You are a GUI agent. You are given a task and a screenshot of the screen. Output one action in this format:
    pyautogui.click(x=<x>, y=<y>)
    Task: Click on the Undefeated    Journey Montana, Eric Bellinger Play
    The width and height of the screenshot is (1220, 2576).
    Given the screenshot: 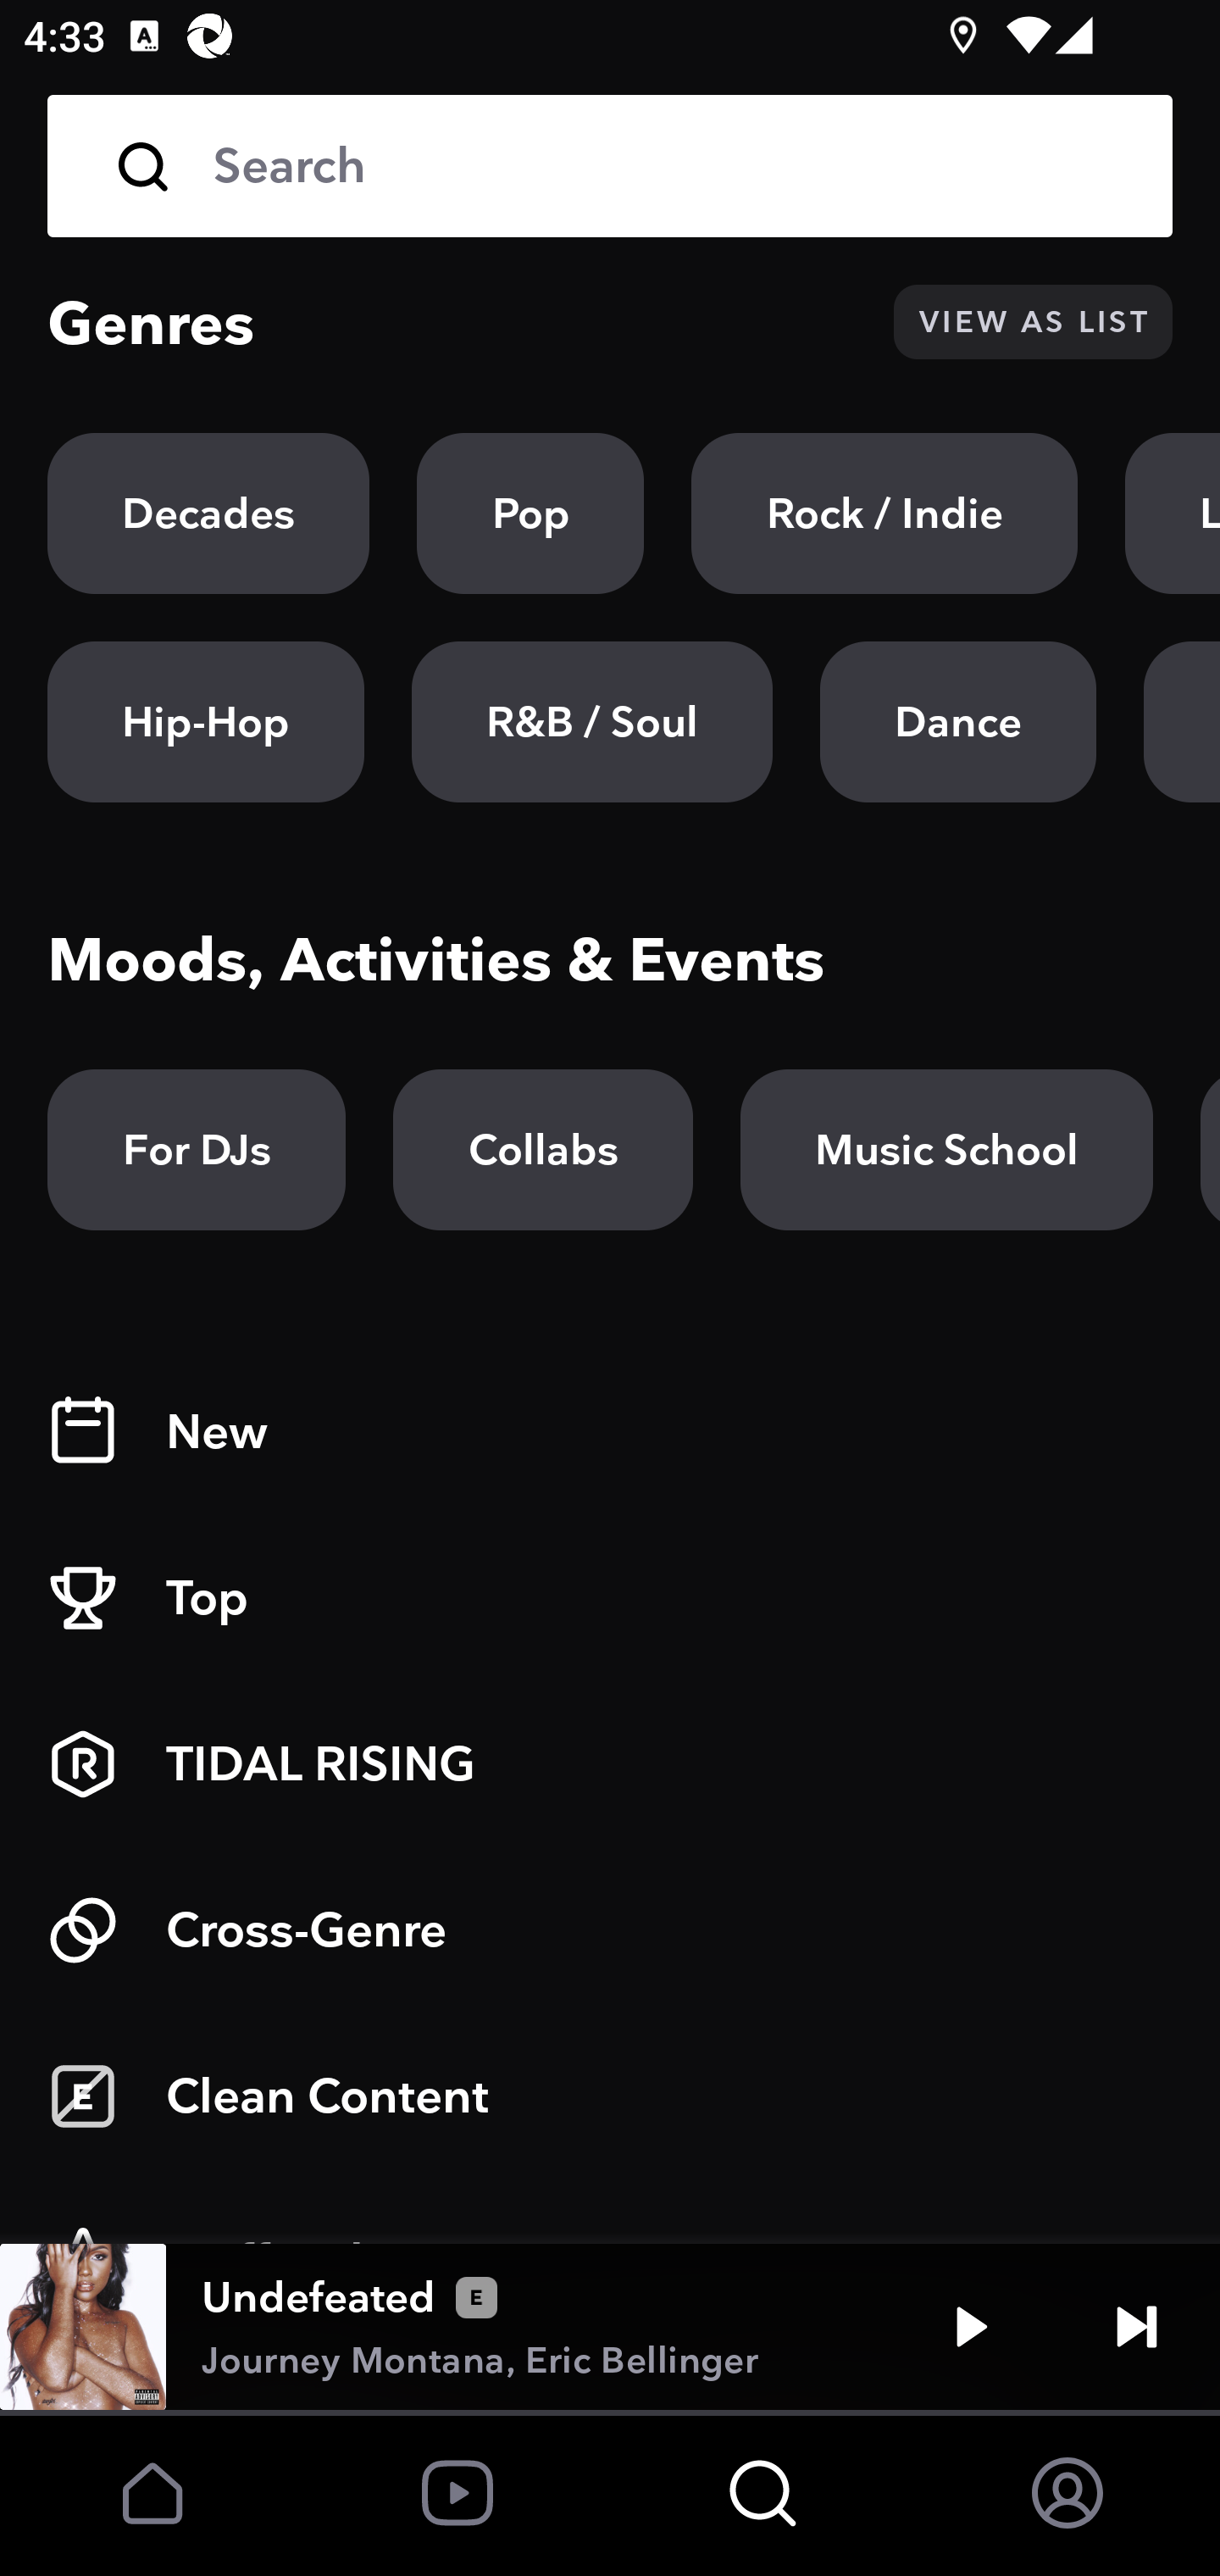 What is the action you would take?
    pyautogui.click(x=610, y=2327)
    